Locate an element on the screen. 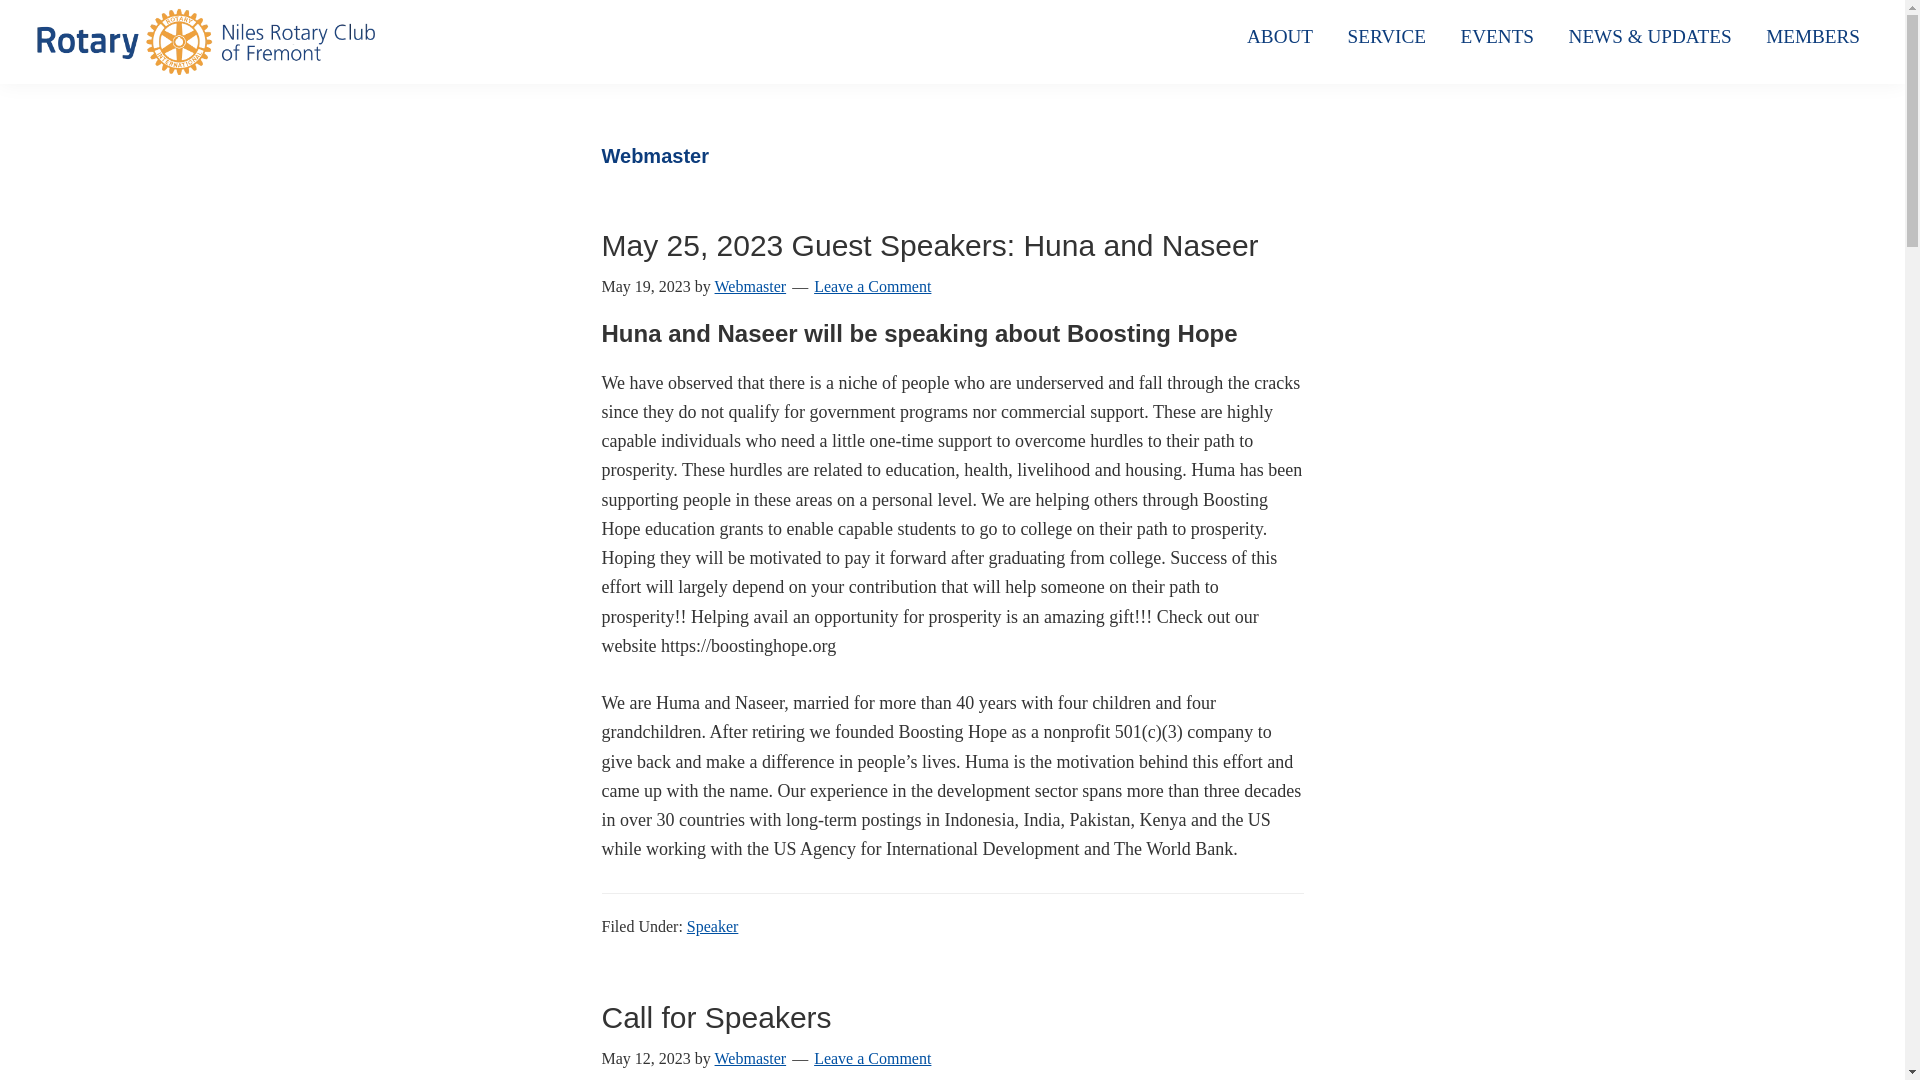  MEMBERS is located at coordinates (1813, 36).